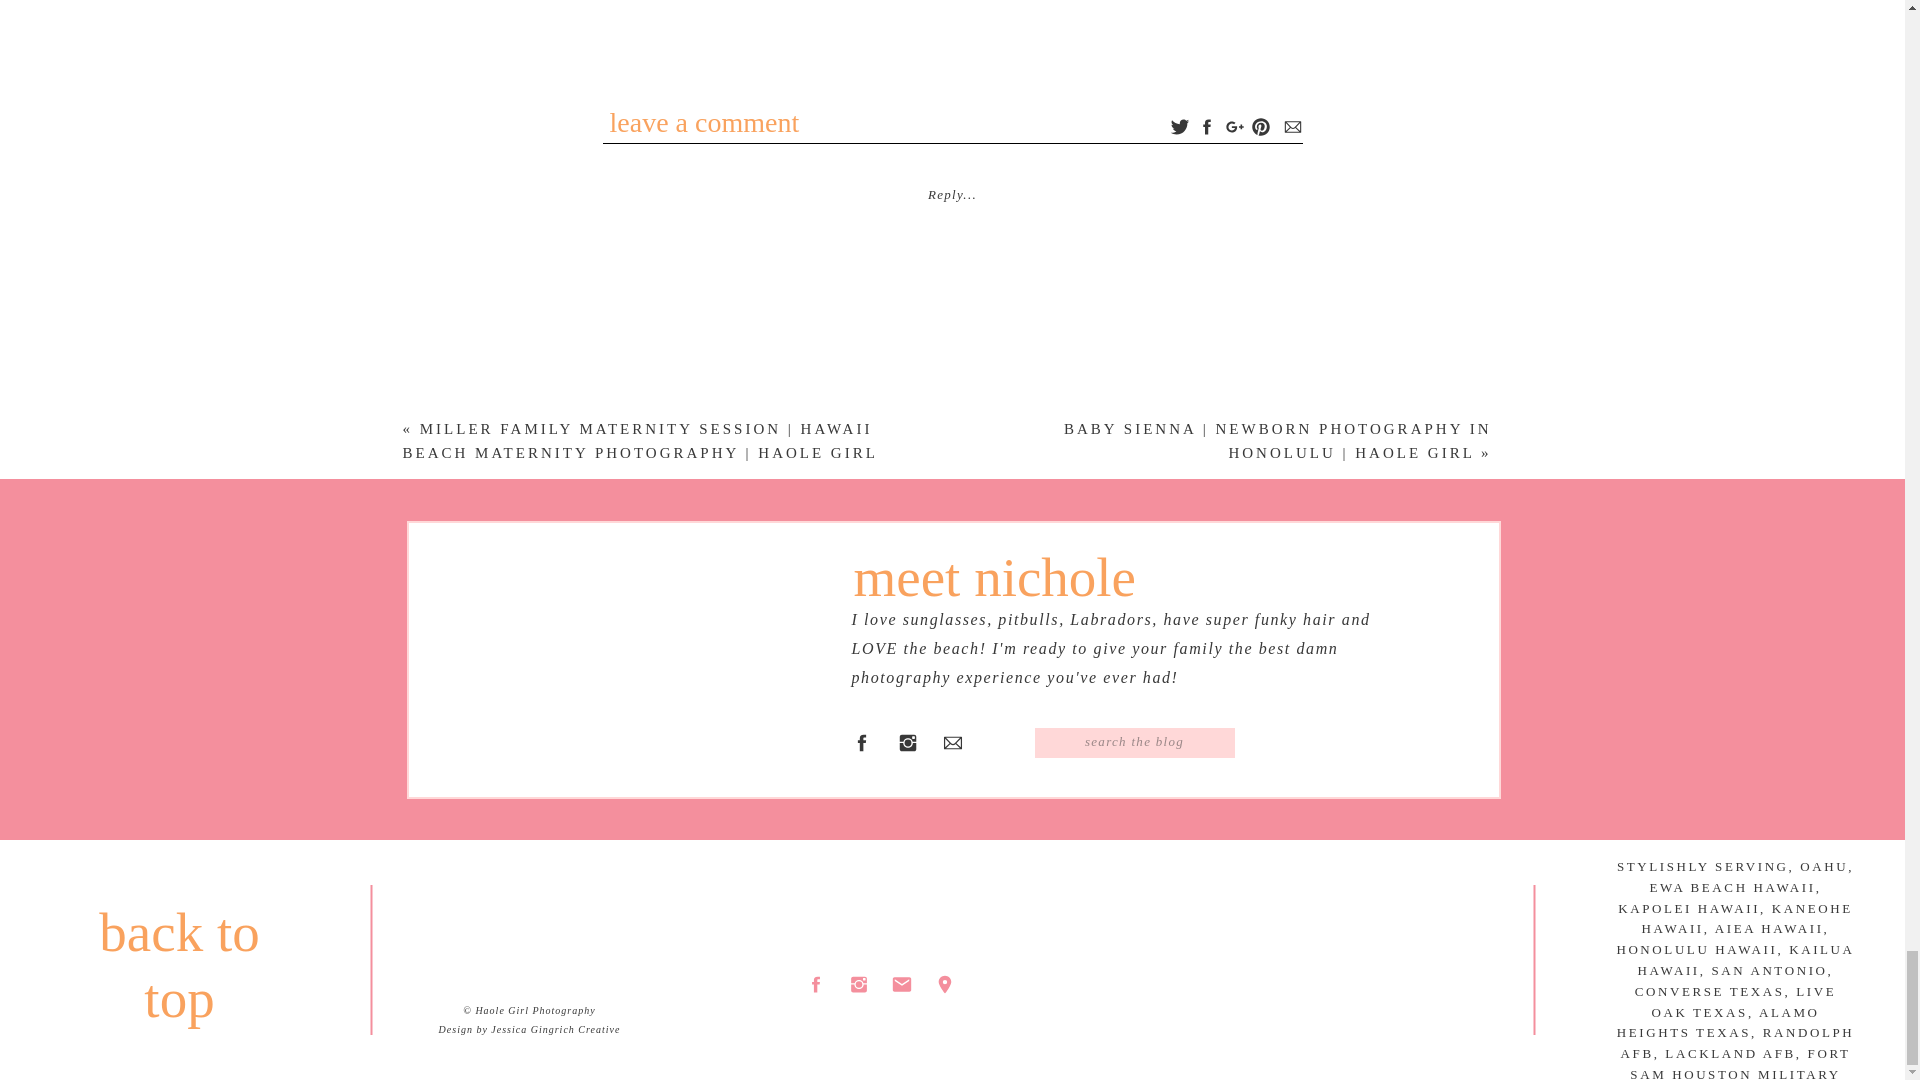 Image resolution: width=1920 pixels, height=1080 pixels. I want to click on Design by Jessica Gingrich Creative, so click(530, 1028).